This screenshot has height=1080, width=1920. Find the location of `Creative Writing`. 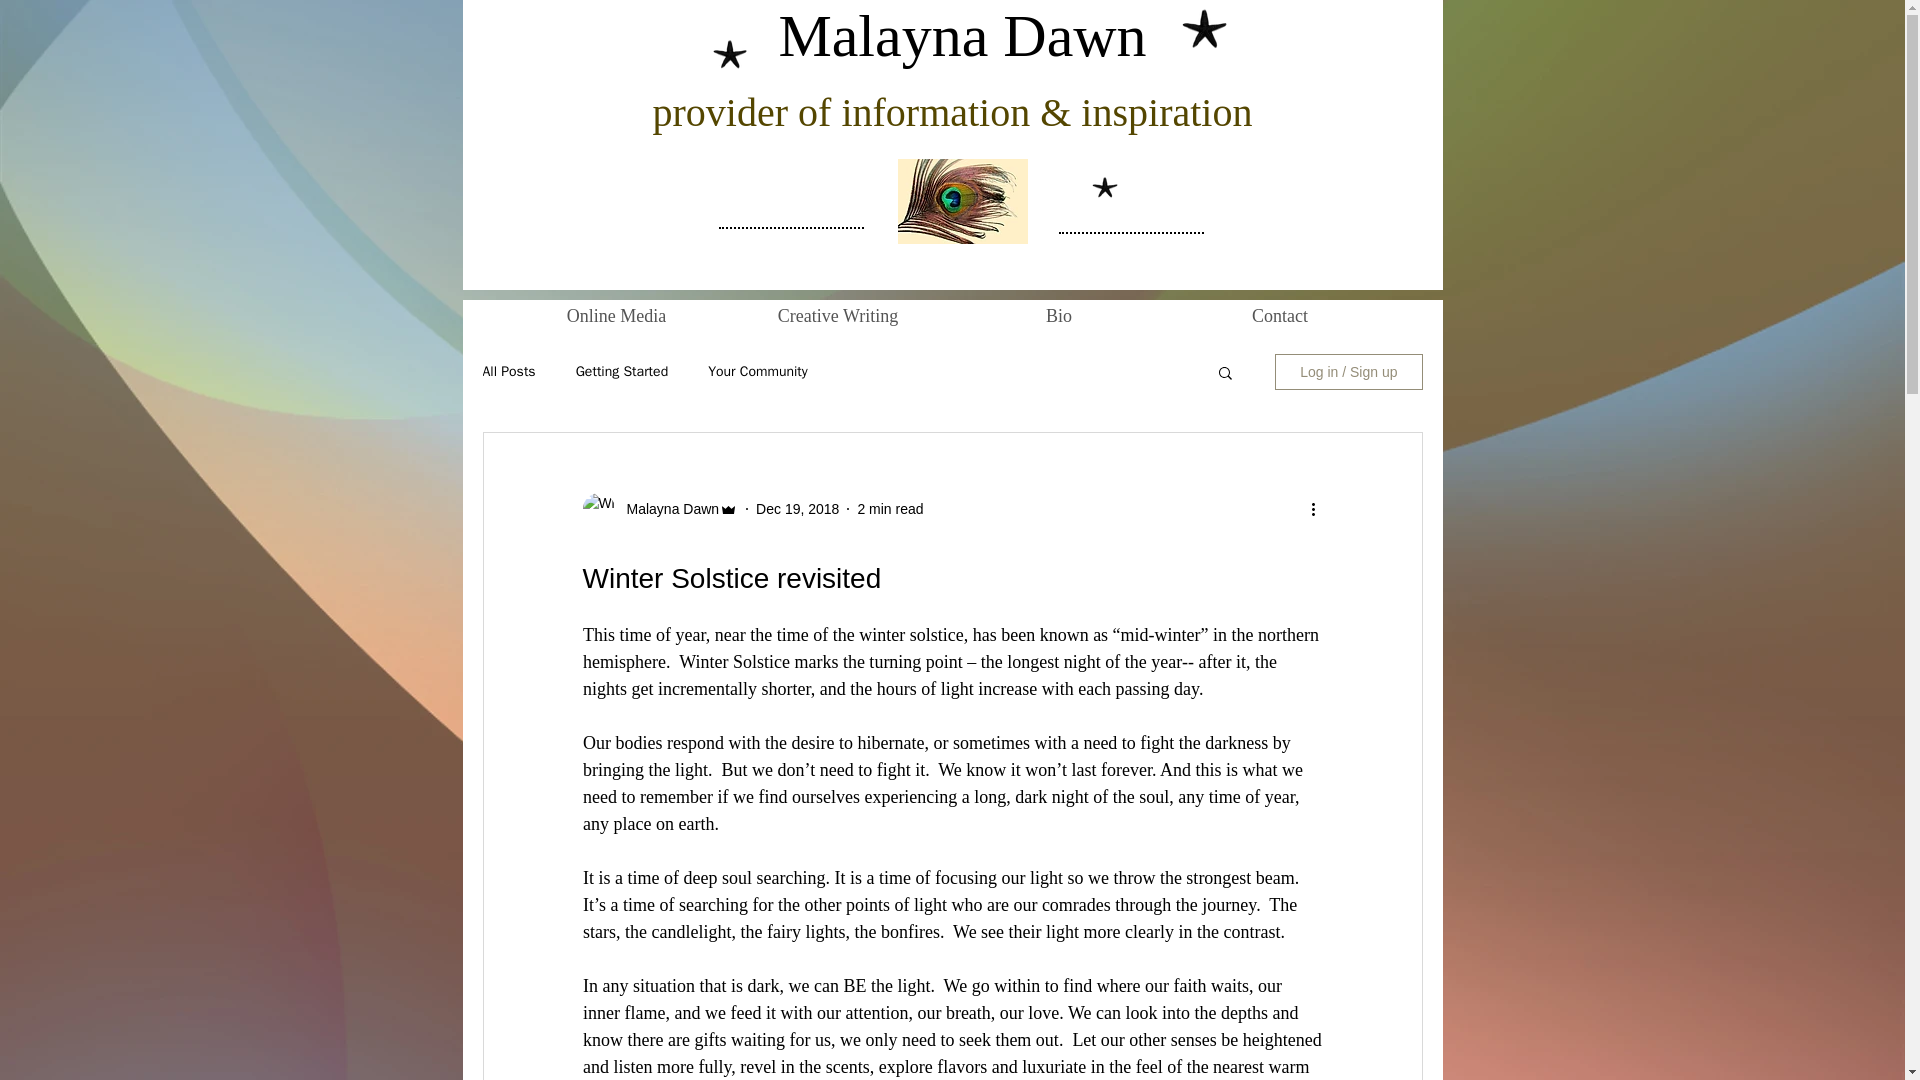

Creative Writing is located at coordinates (838, 316).